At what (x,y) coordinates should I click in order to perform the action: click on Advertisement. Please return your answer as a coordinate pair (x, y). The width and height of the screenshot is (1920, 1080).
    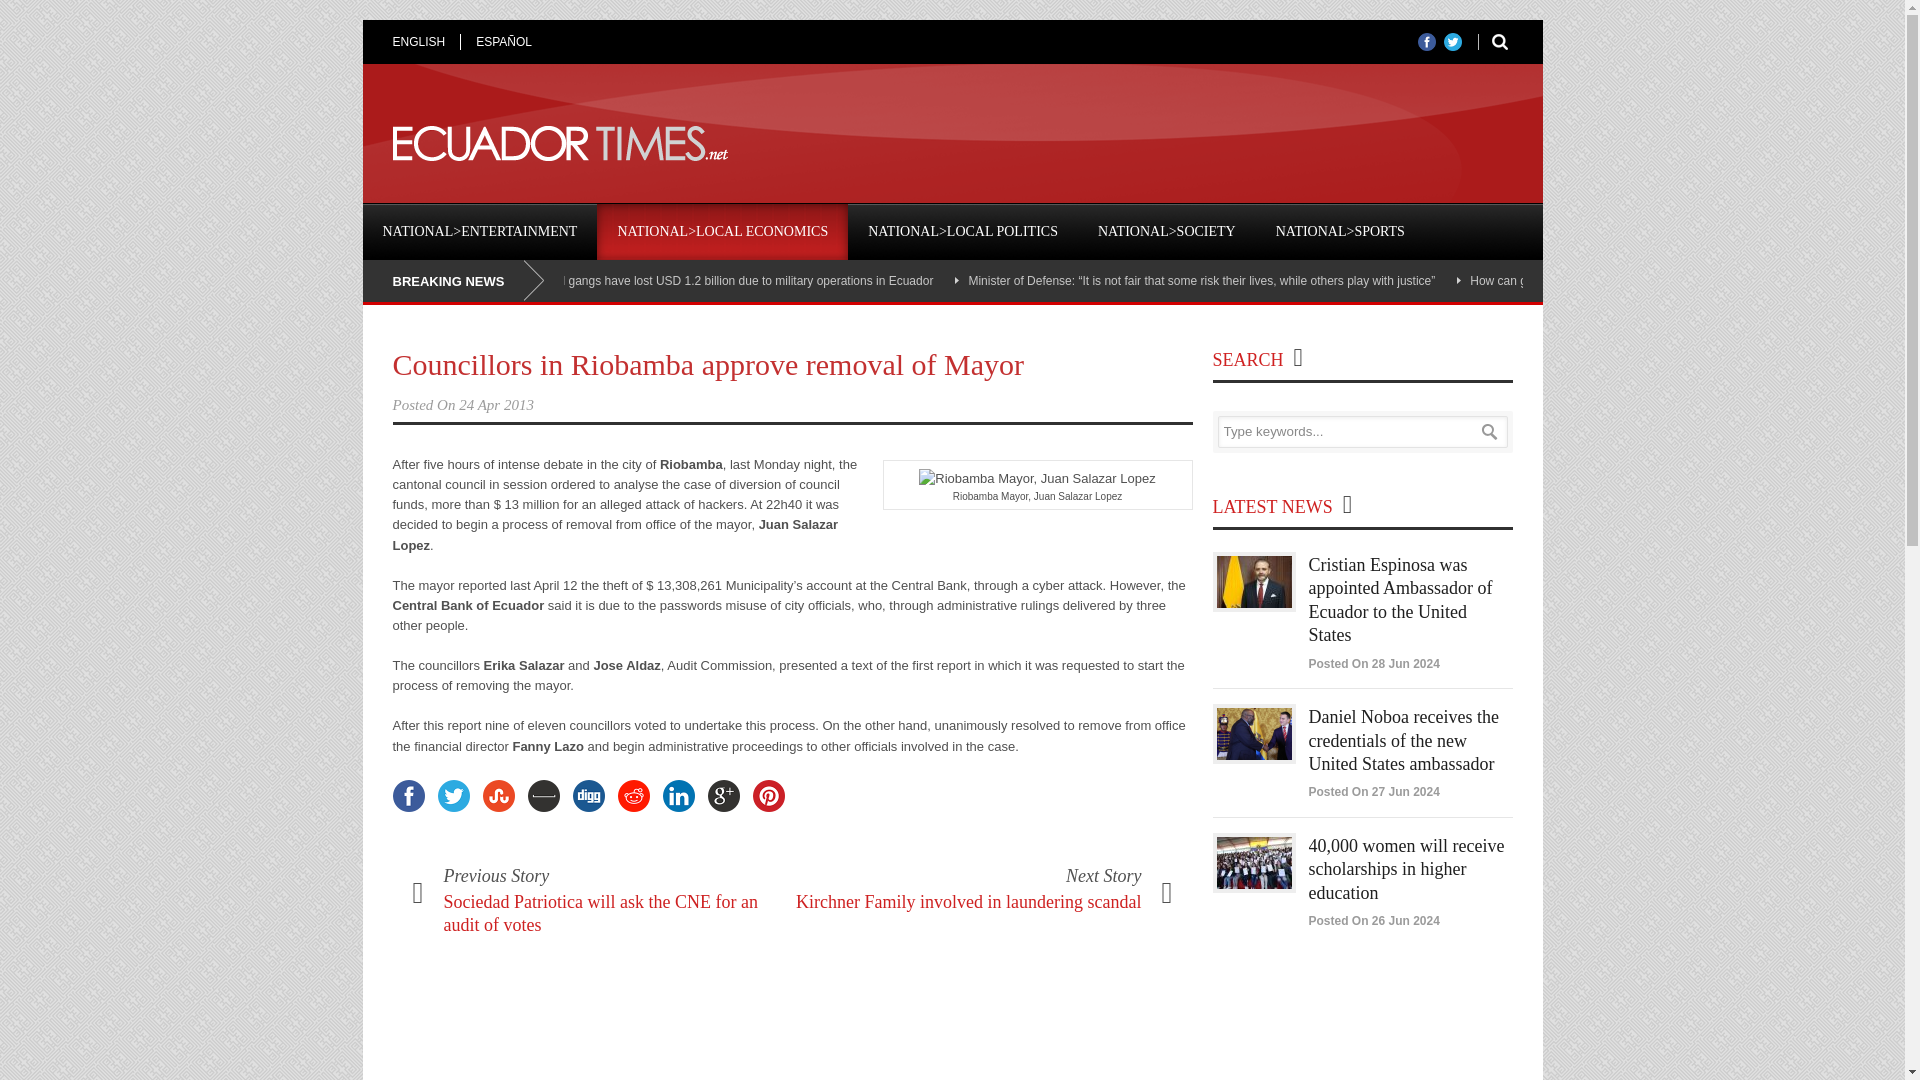
    Looking at the image, I should click on (1148, 144).